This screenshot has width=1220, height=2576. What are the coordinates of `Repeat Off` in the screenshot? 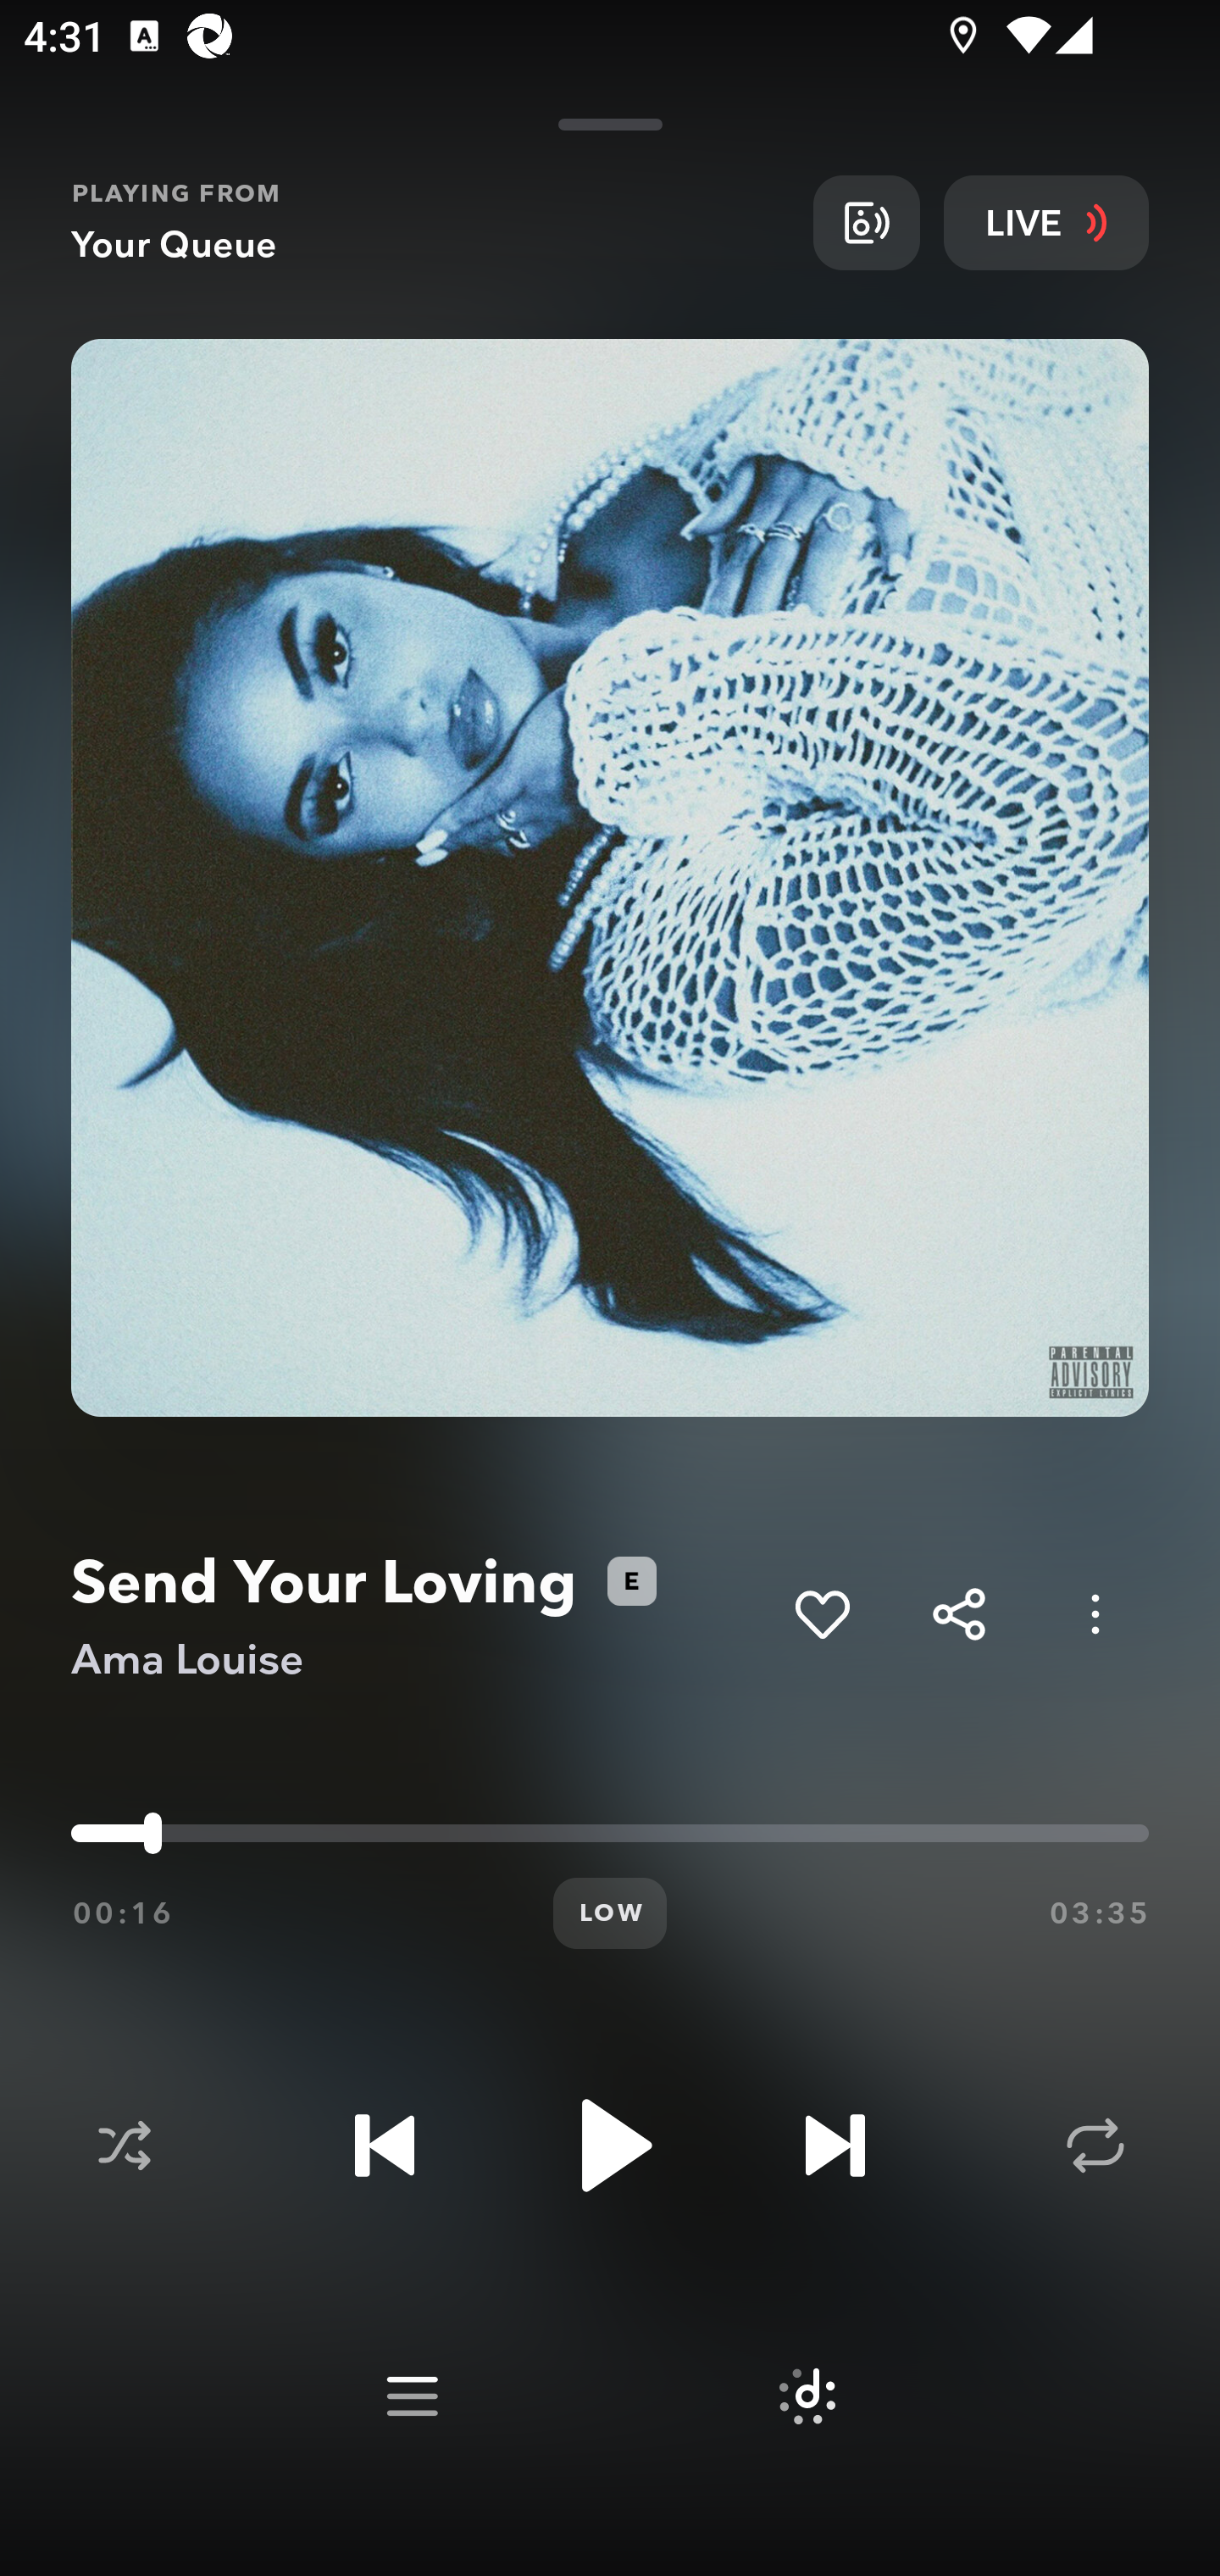 It's located at (1095, 2146).